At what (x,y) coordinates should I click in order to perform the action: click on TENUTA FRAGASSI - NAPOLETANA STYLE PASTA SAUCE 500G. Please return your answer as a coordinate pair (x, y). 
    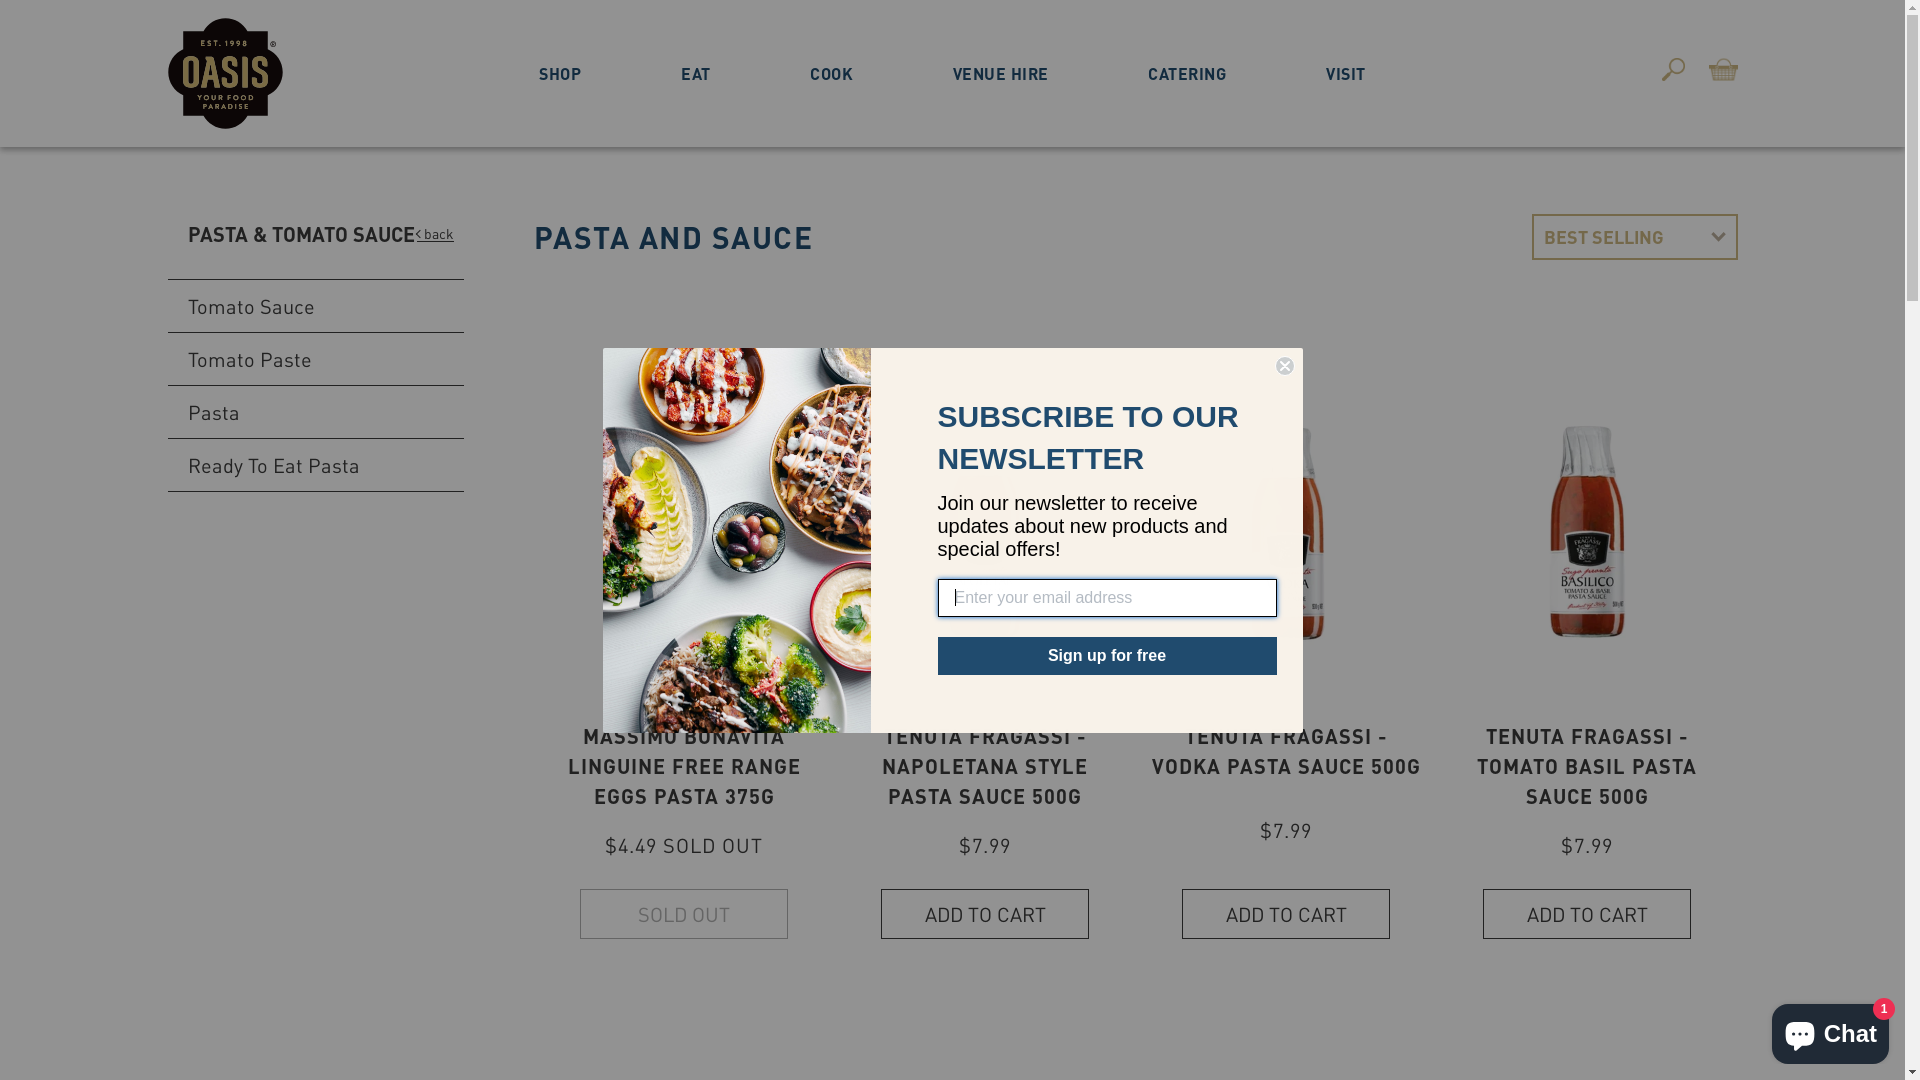
    Looking at the image, I should click on (985, 766).